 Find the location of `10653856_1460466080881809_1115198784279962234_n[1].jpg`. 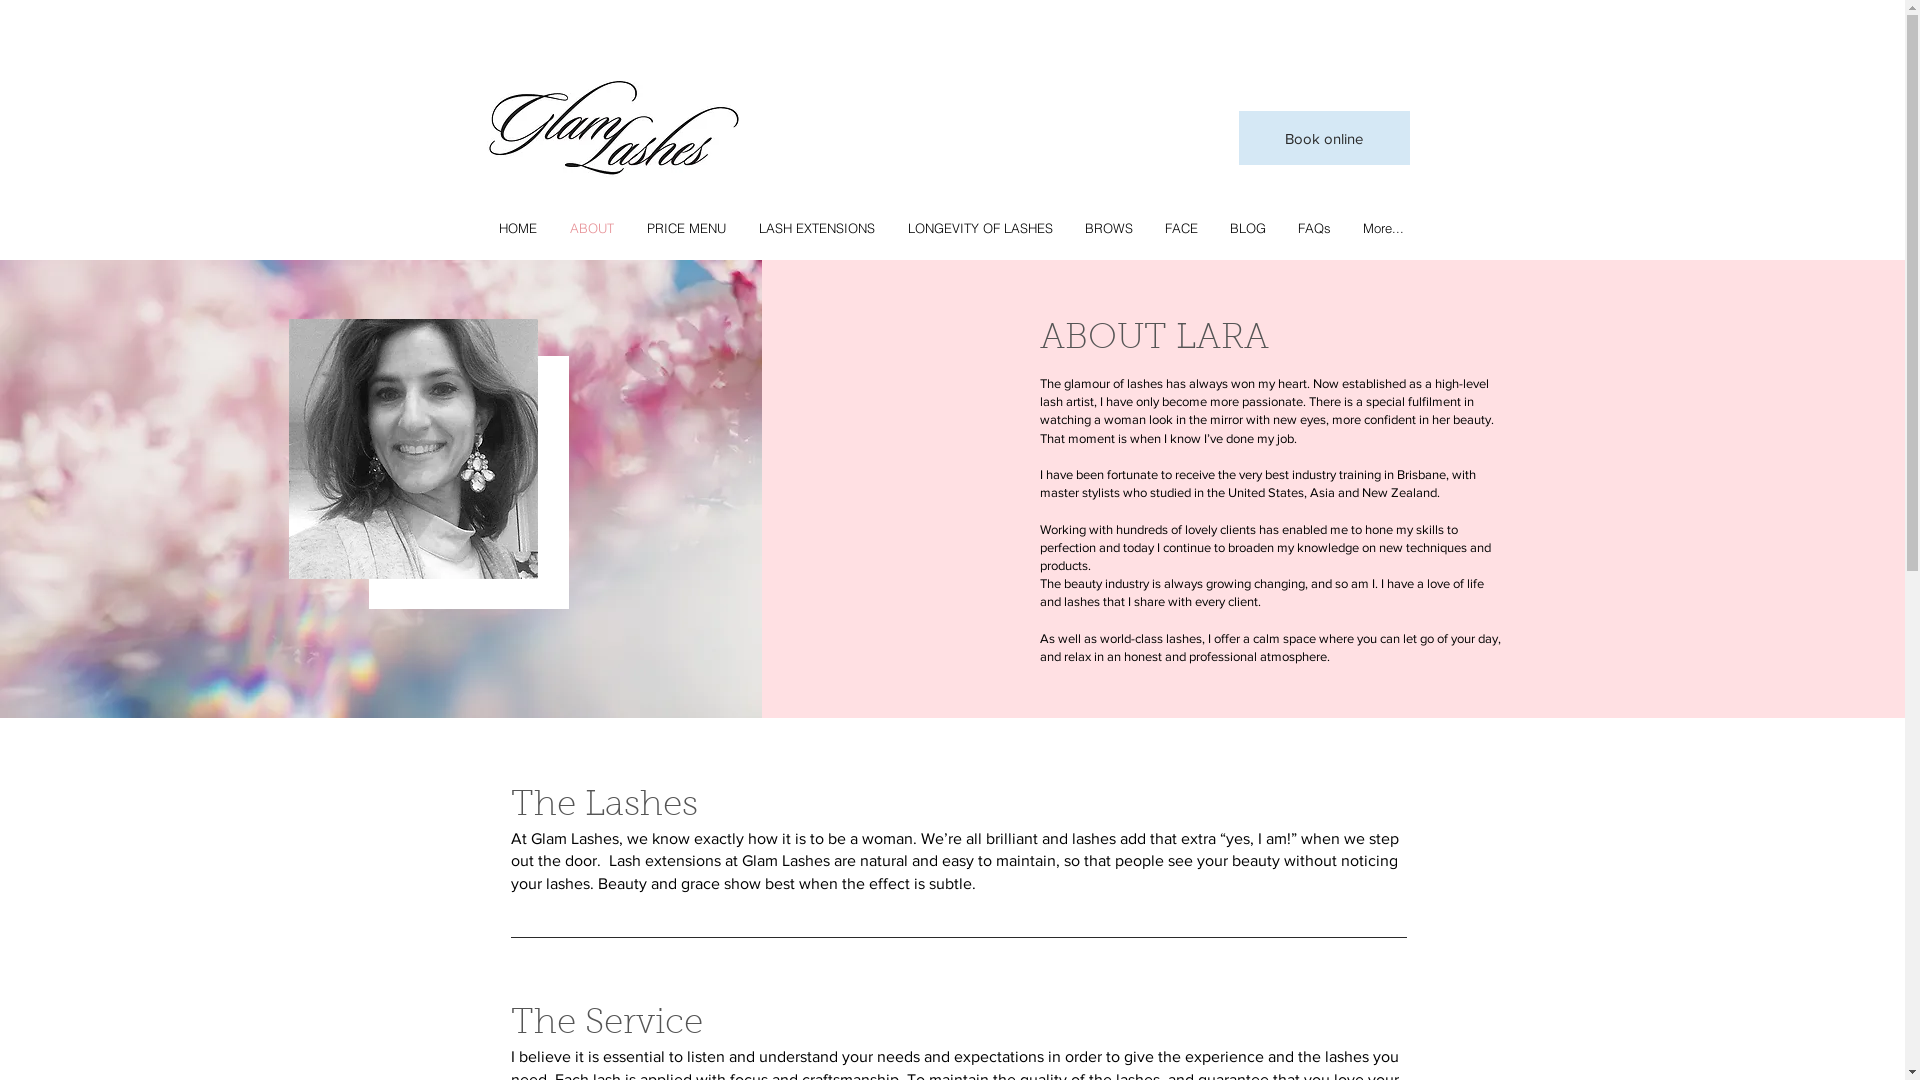

10653856_1460466080881809_1115198784279962234_n[1].jpg is located at coordinates (414, 449).